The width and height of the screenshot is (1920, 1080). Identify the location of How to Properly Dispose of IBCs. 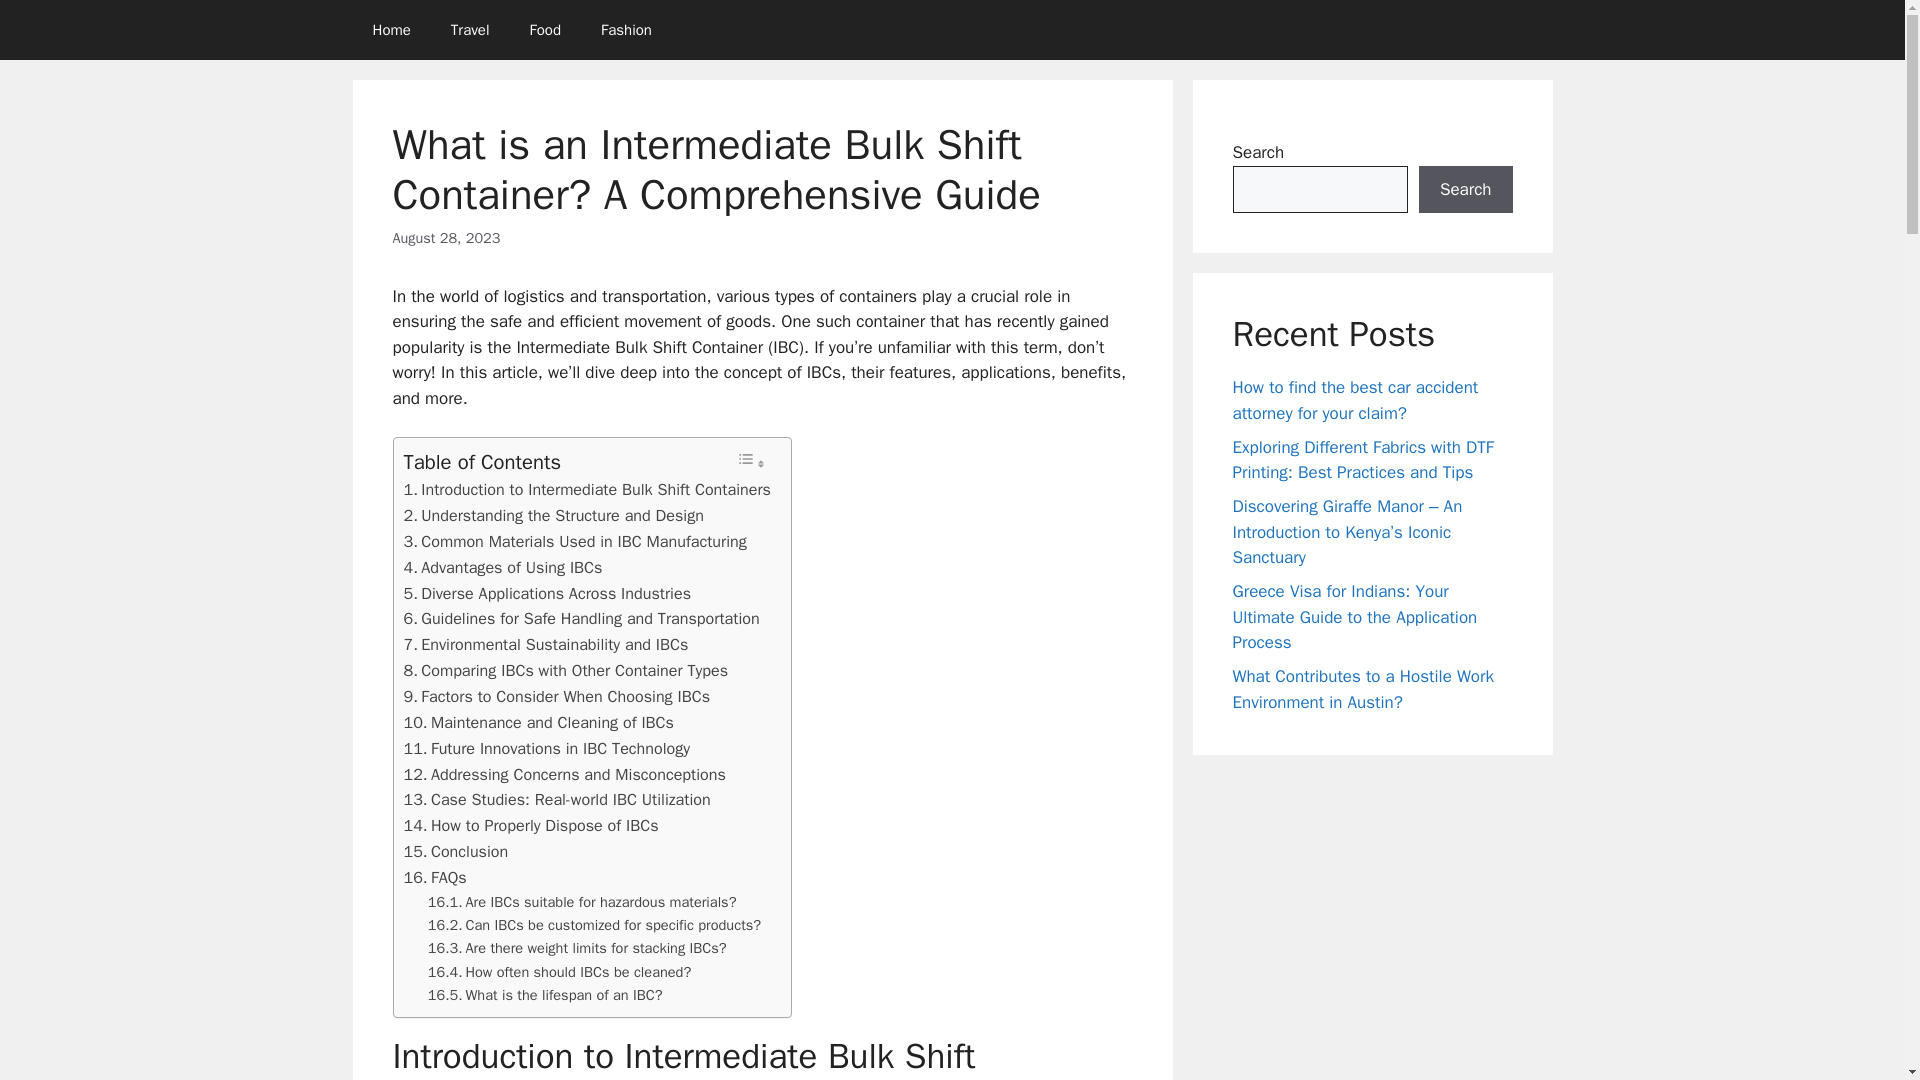
(530, 826).